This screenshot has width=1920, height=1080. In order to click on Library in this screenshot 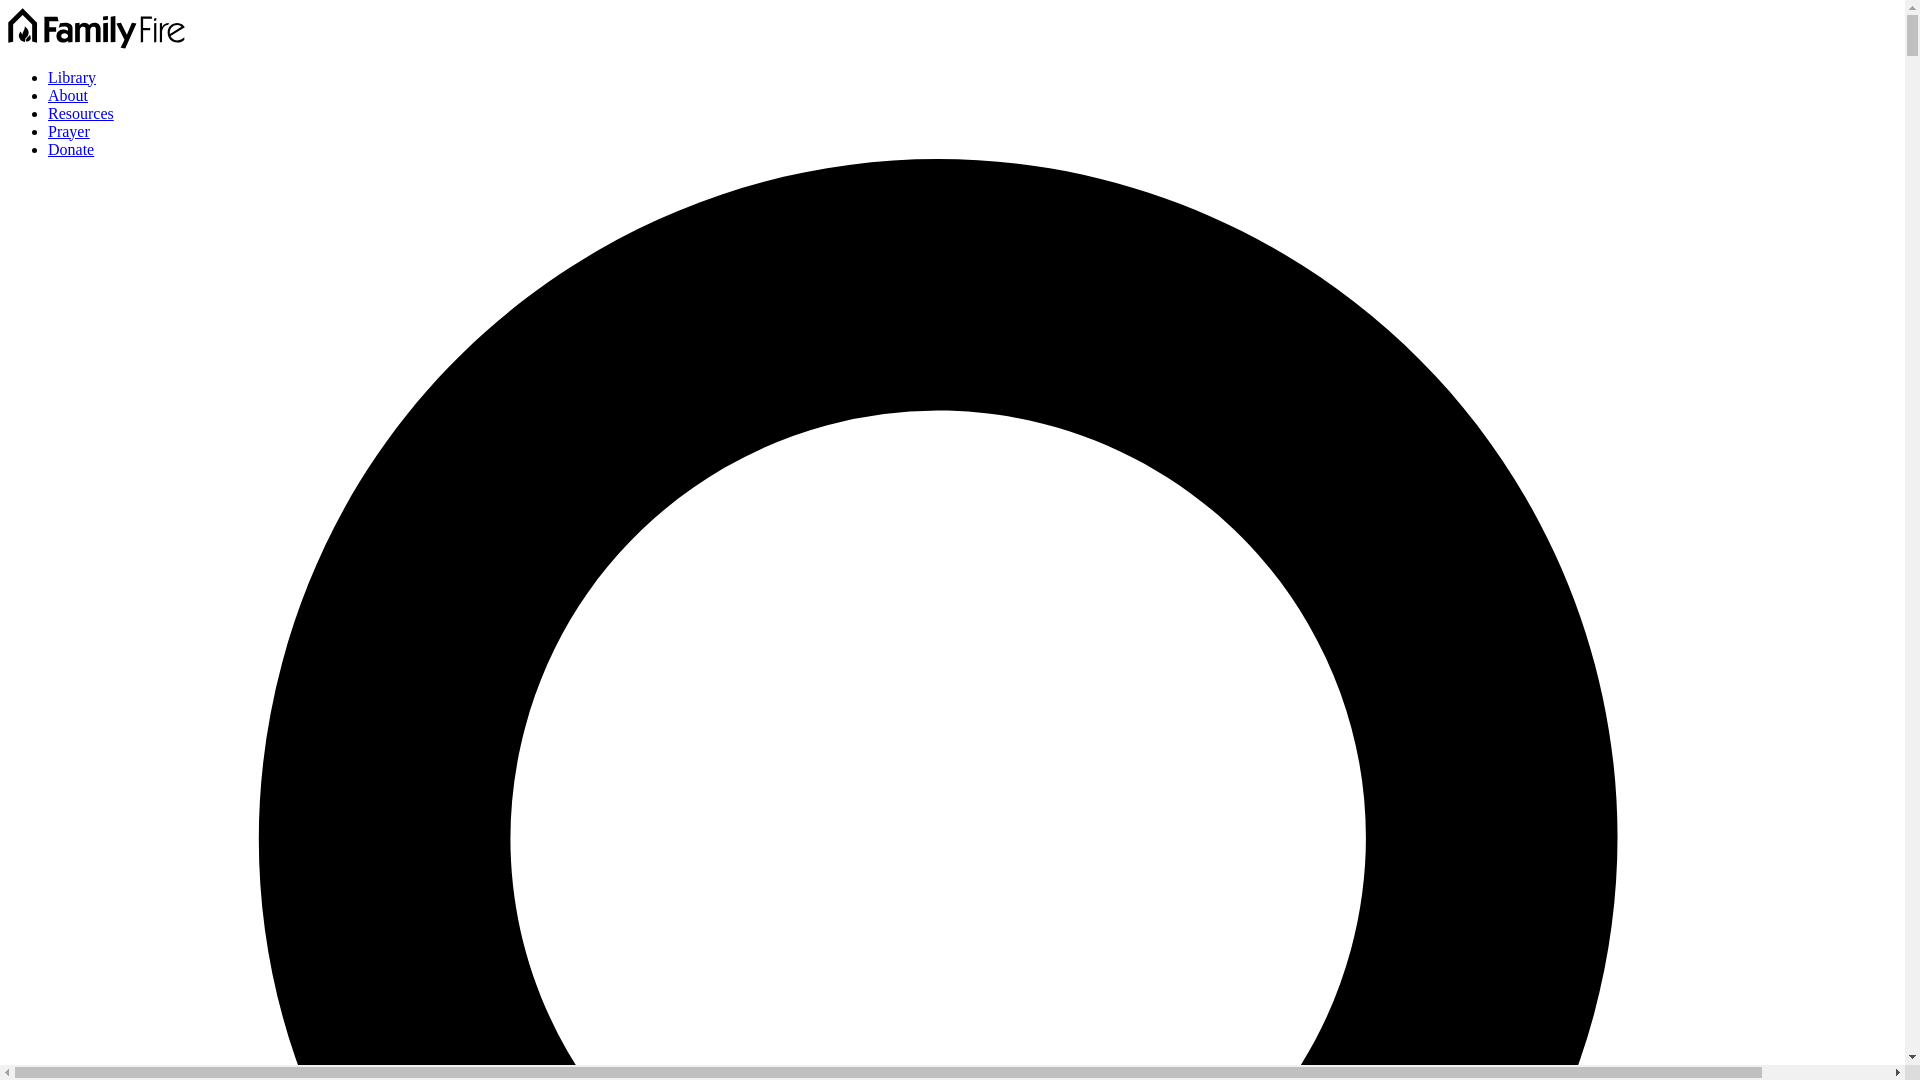, I will do `click(72, 78)`.